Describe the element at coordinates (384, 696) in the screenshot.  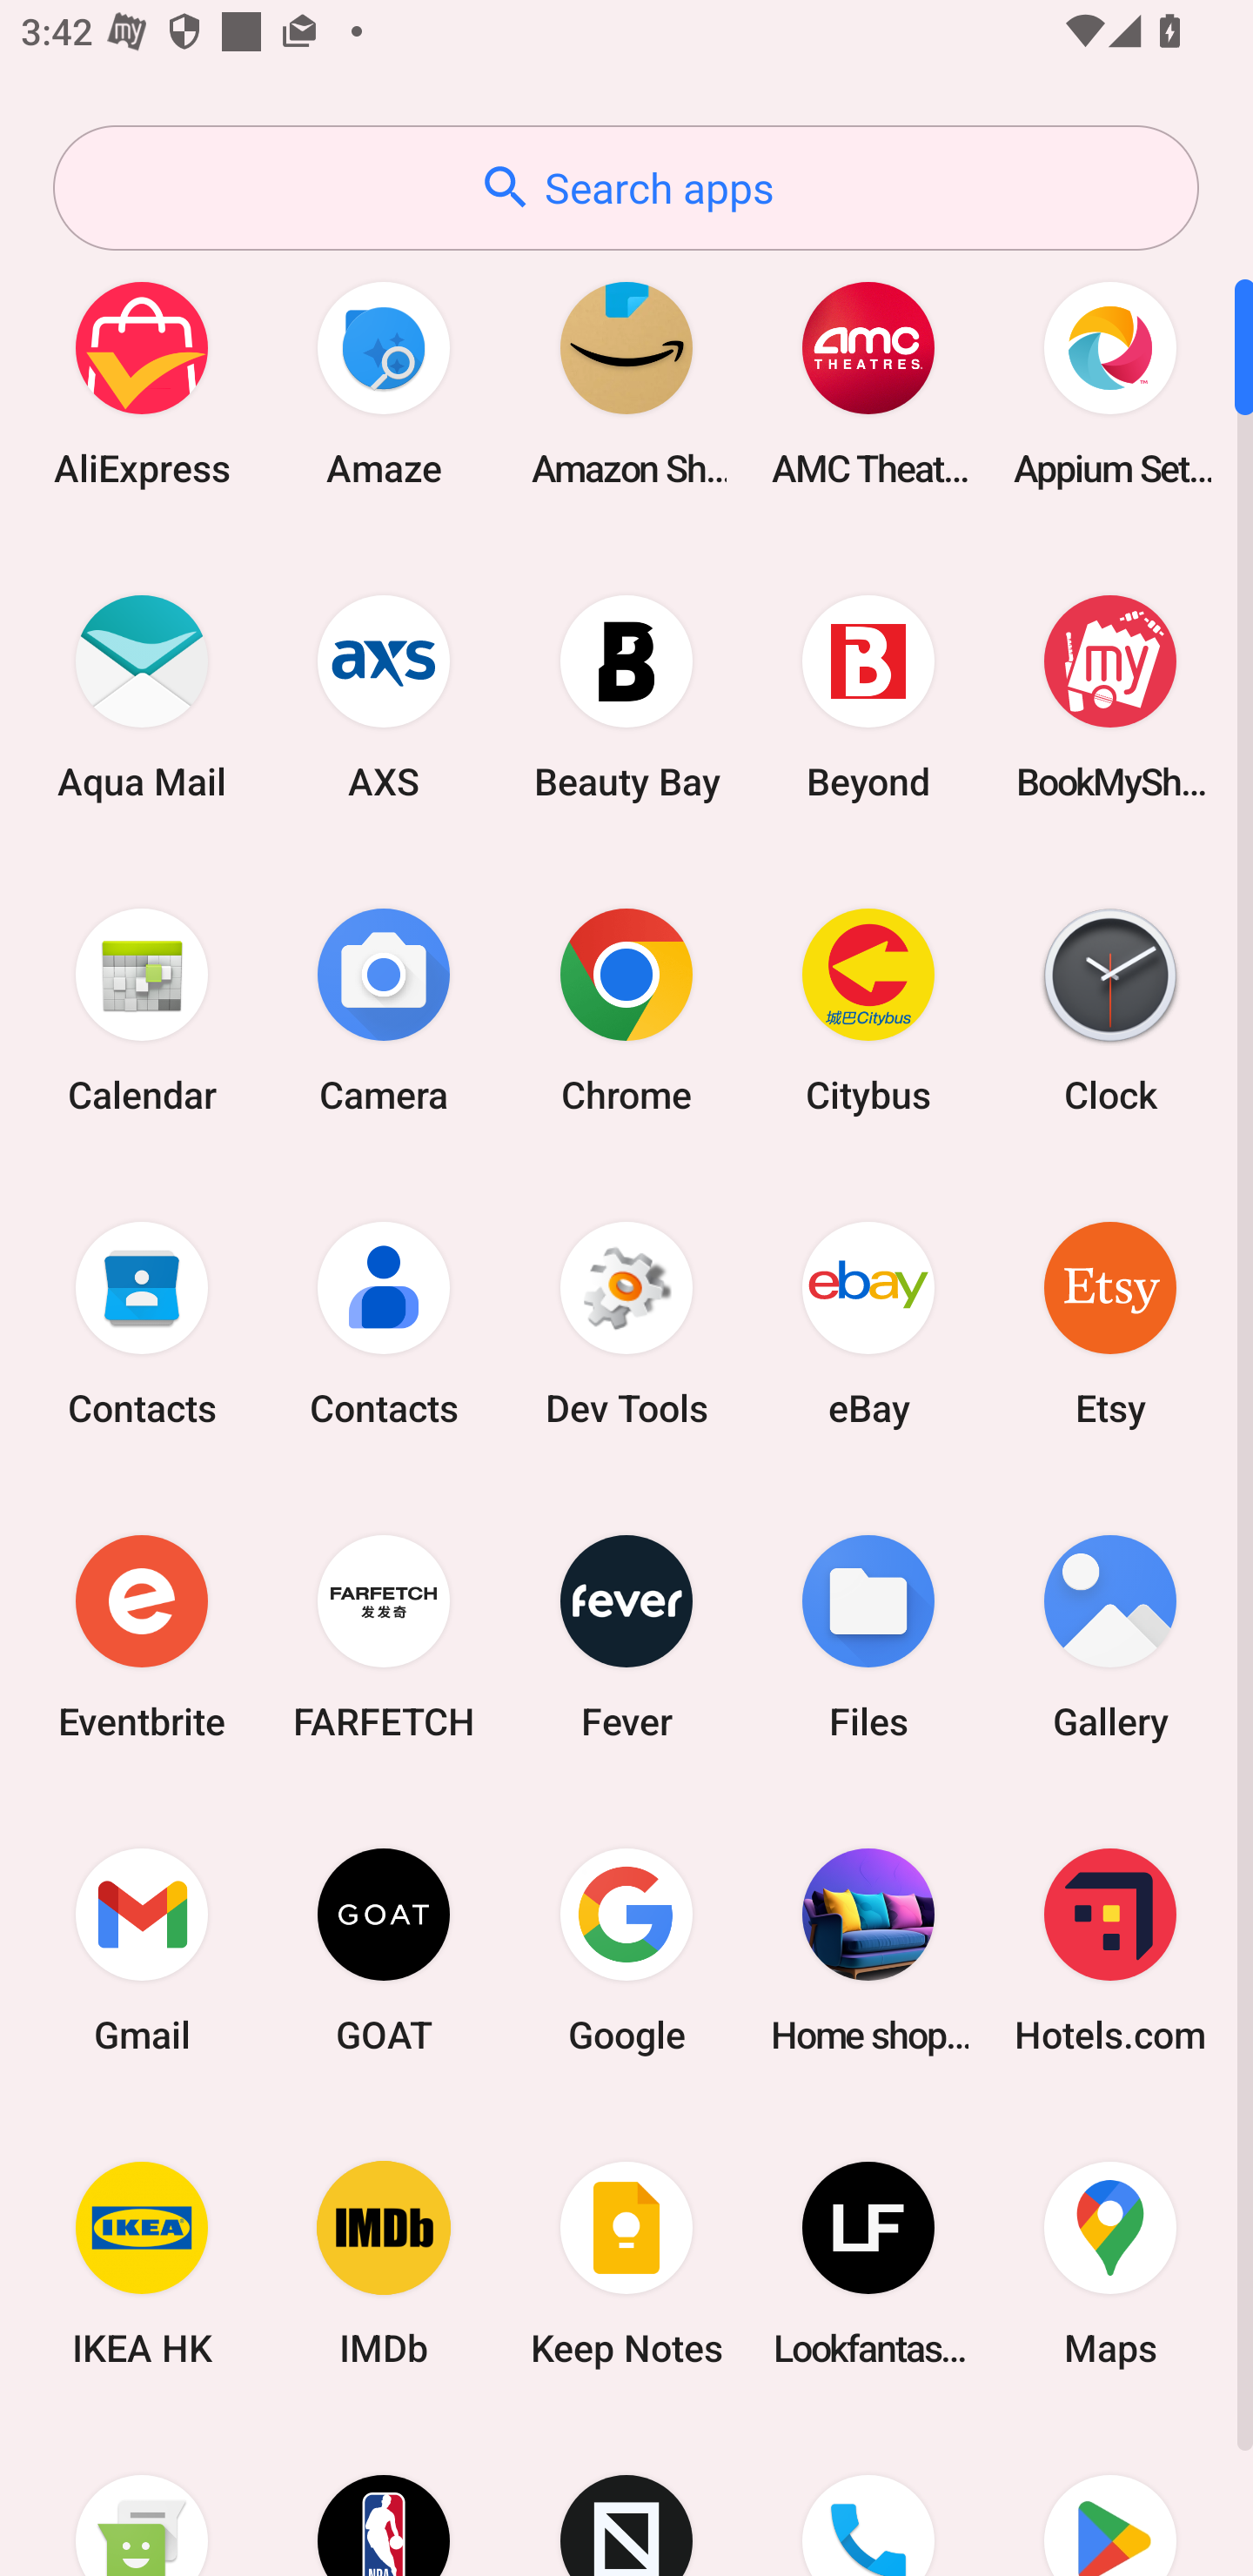
I see `AXS` at that location.